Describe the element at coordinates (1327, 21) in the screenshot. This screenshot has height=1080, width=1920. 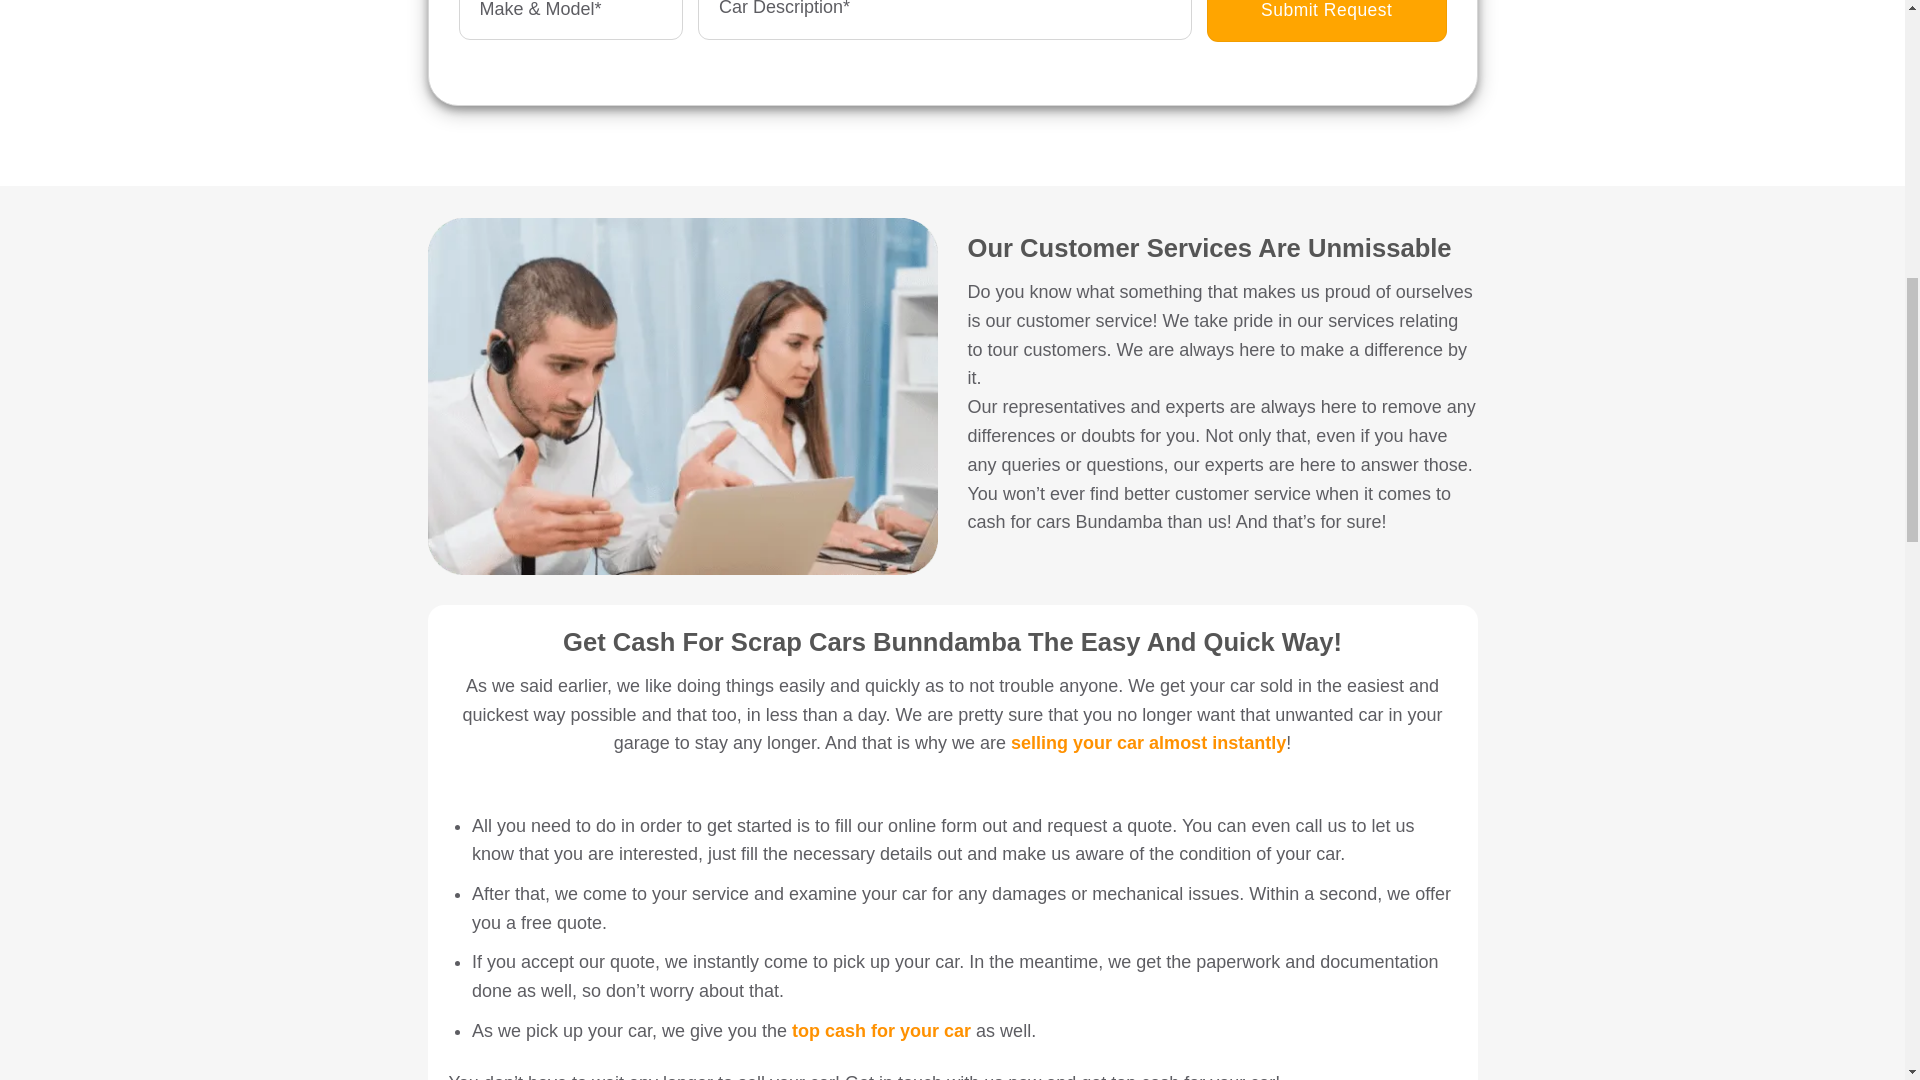
I see `Submit Request` at that location.